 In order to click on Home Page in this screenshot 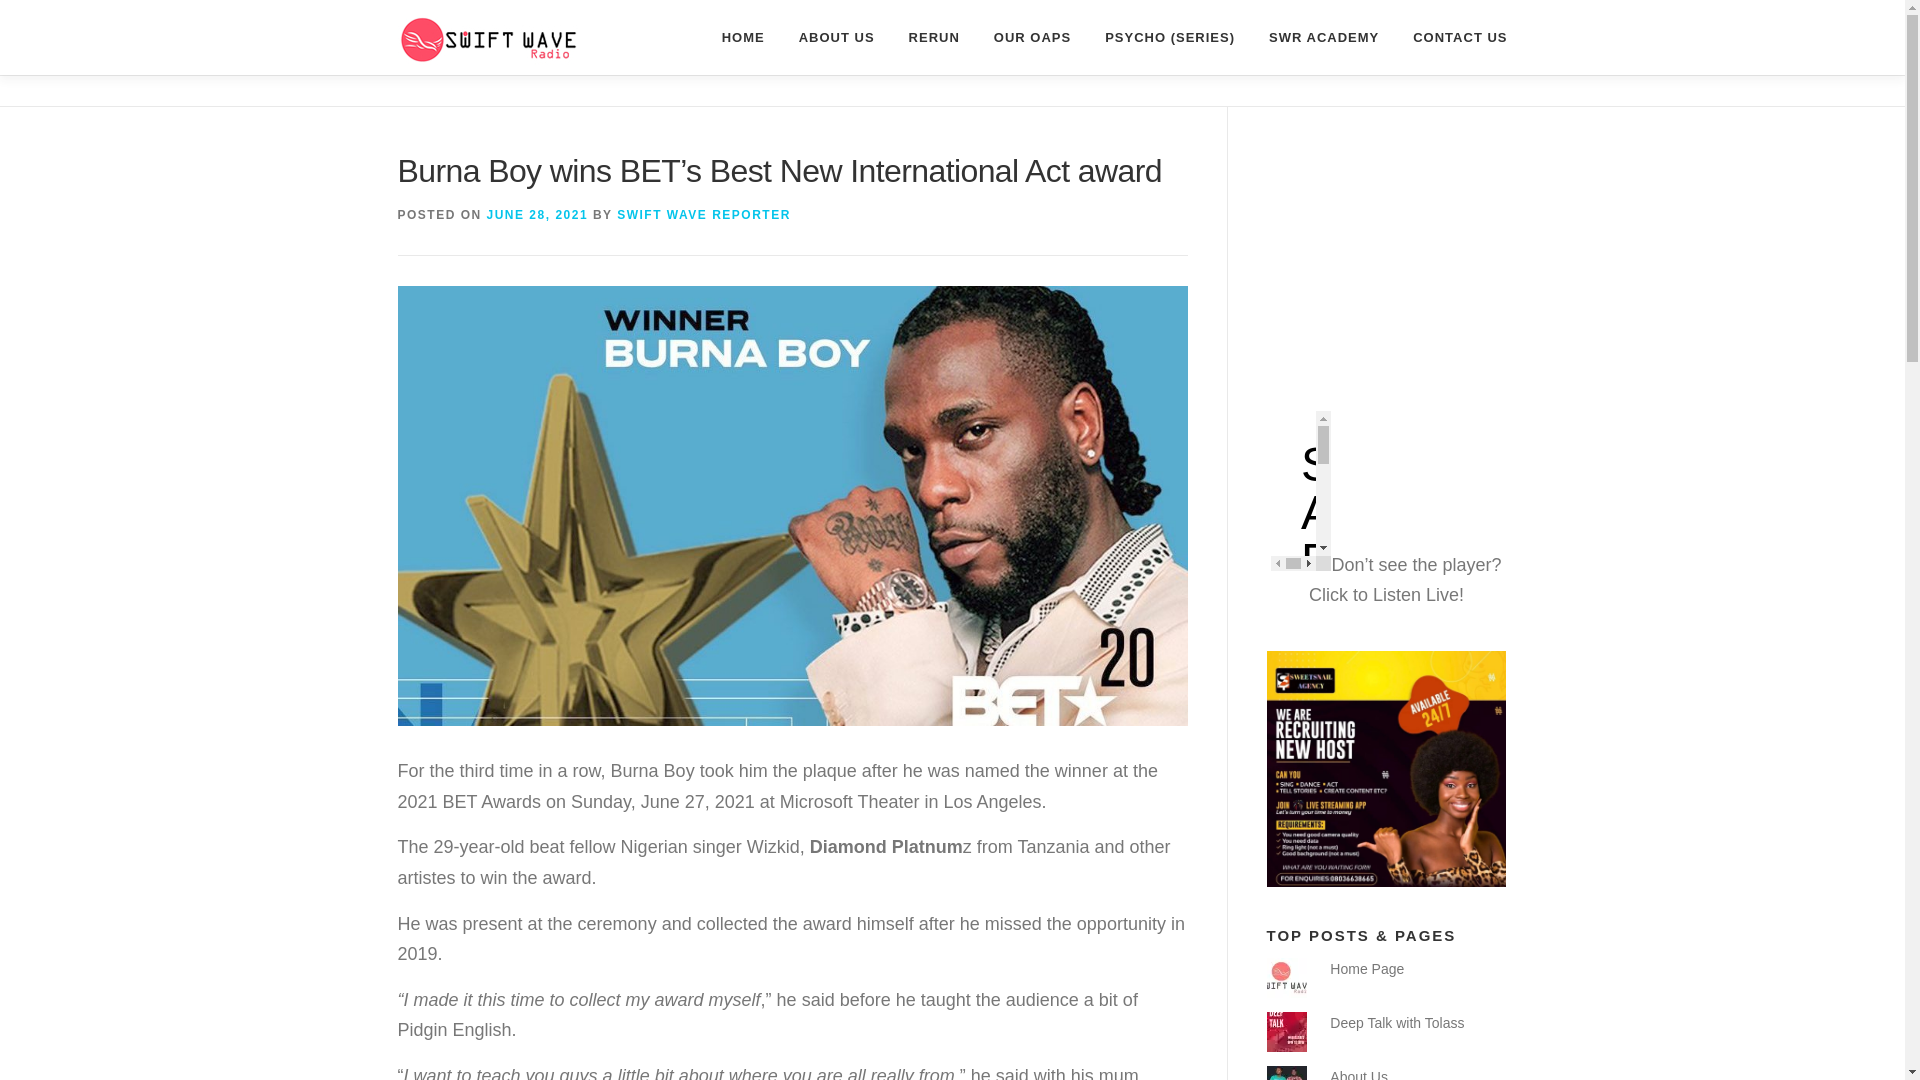, I will do `click(1366, 969)`.